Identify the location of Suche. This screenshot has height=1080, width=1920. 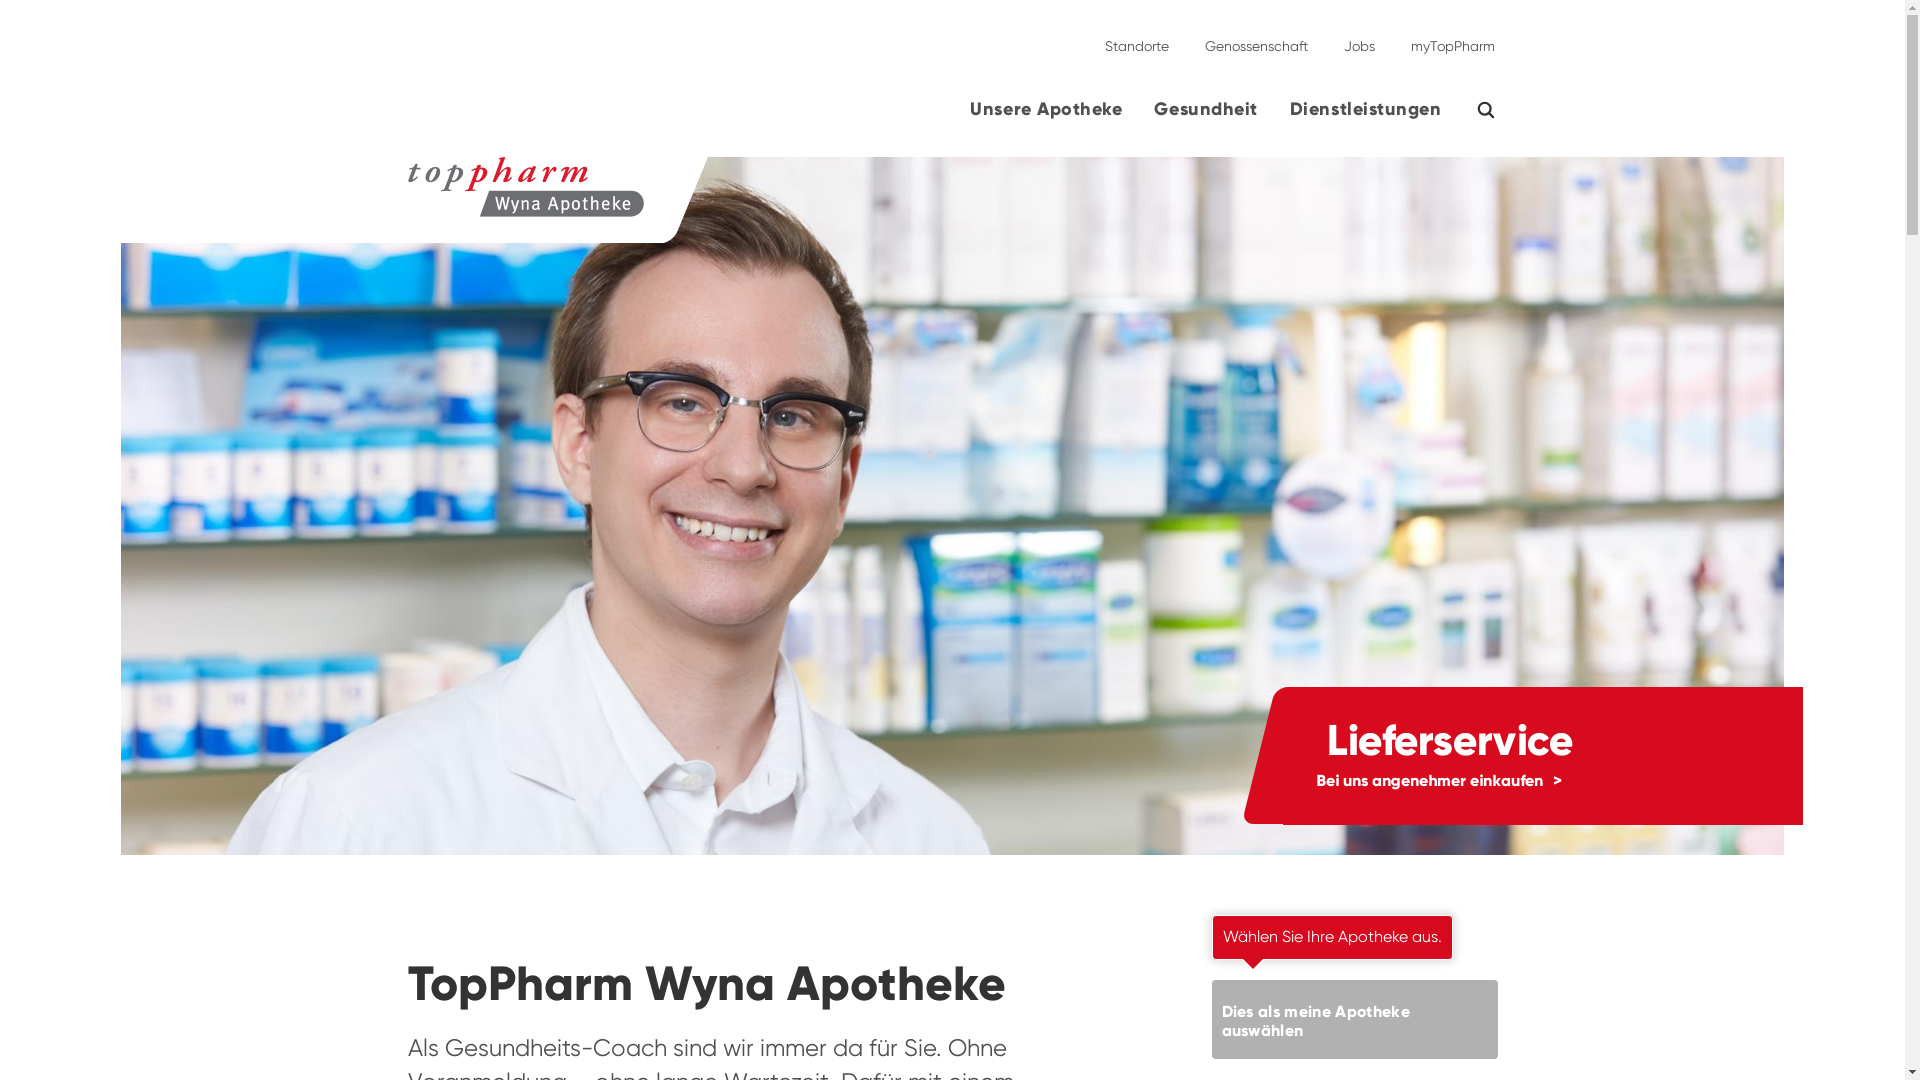
(1498, 110).